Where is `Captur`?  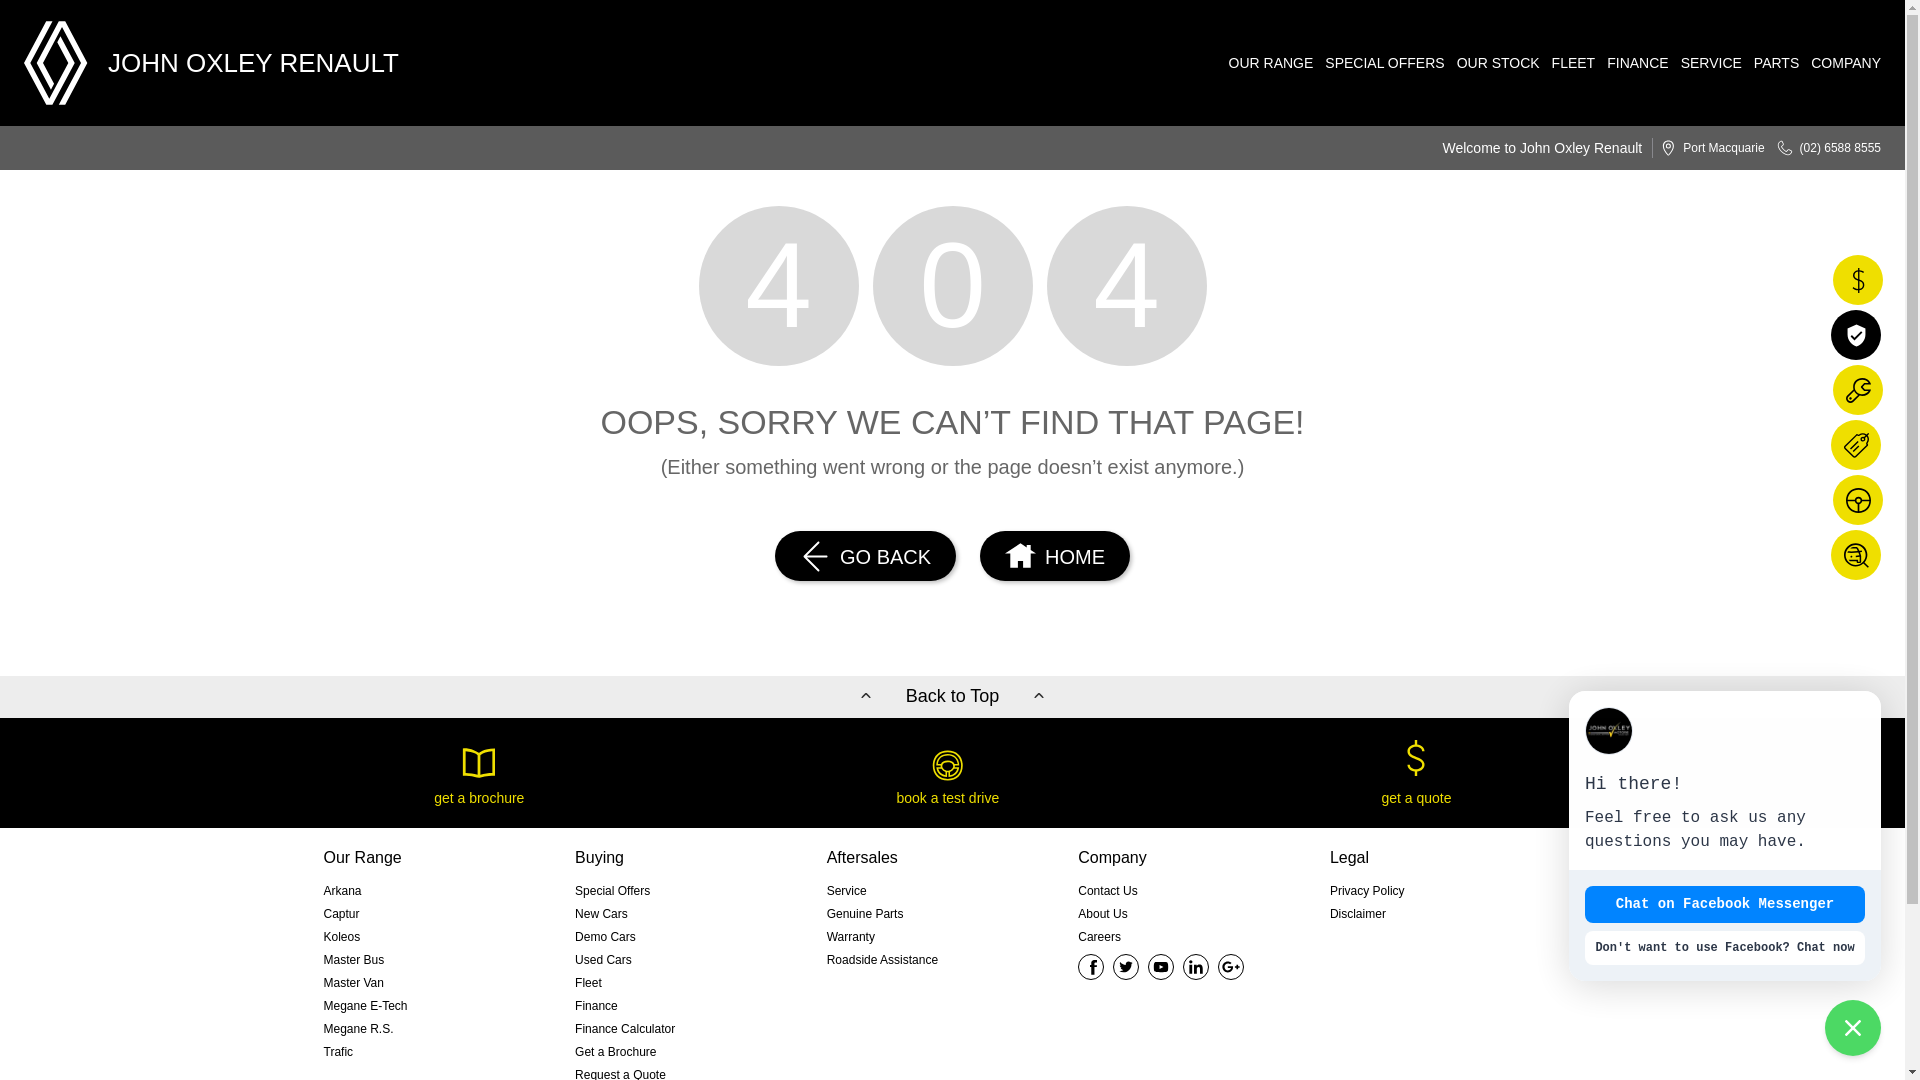 Captur is located at coordinates (342, 914).